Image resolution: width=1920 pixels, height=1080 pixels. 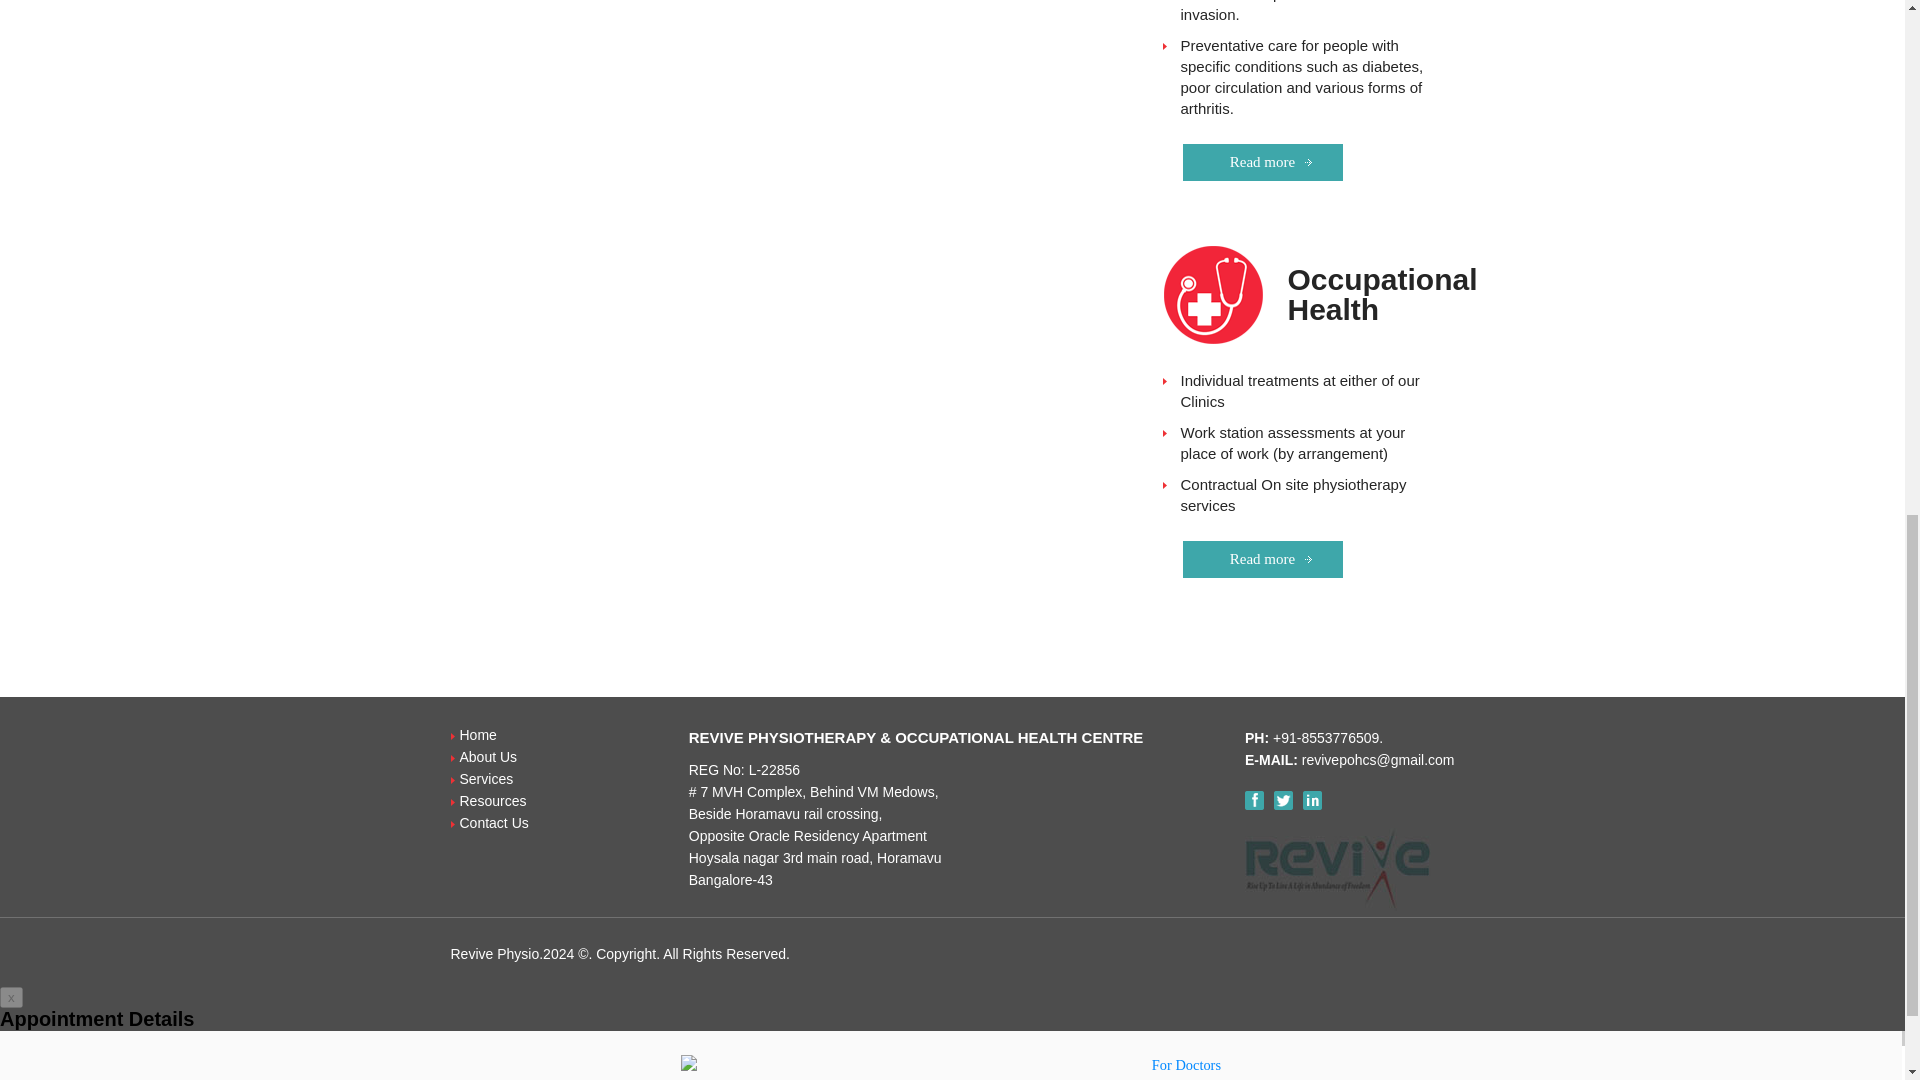 I want to click on Contact Us, so click(x=494, y=822).